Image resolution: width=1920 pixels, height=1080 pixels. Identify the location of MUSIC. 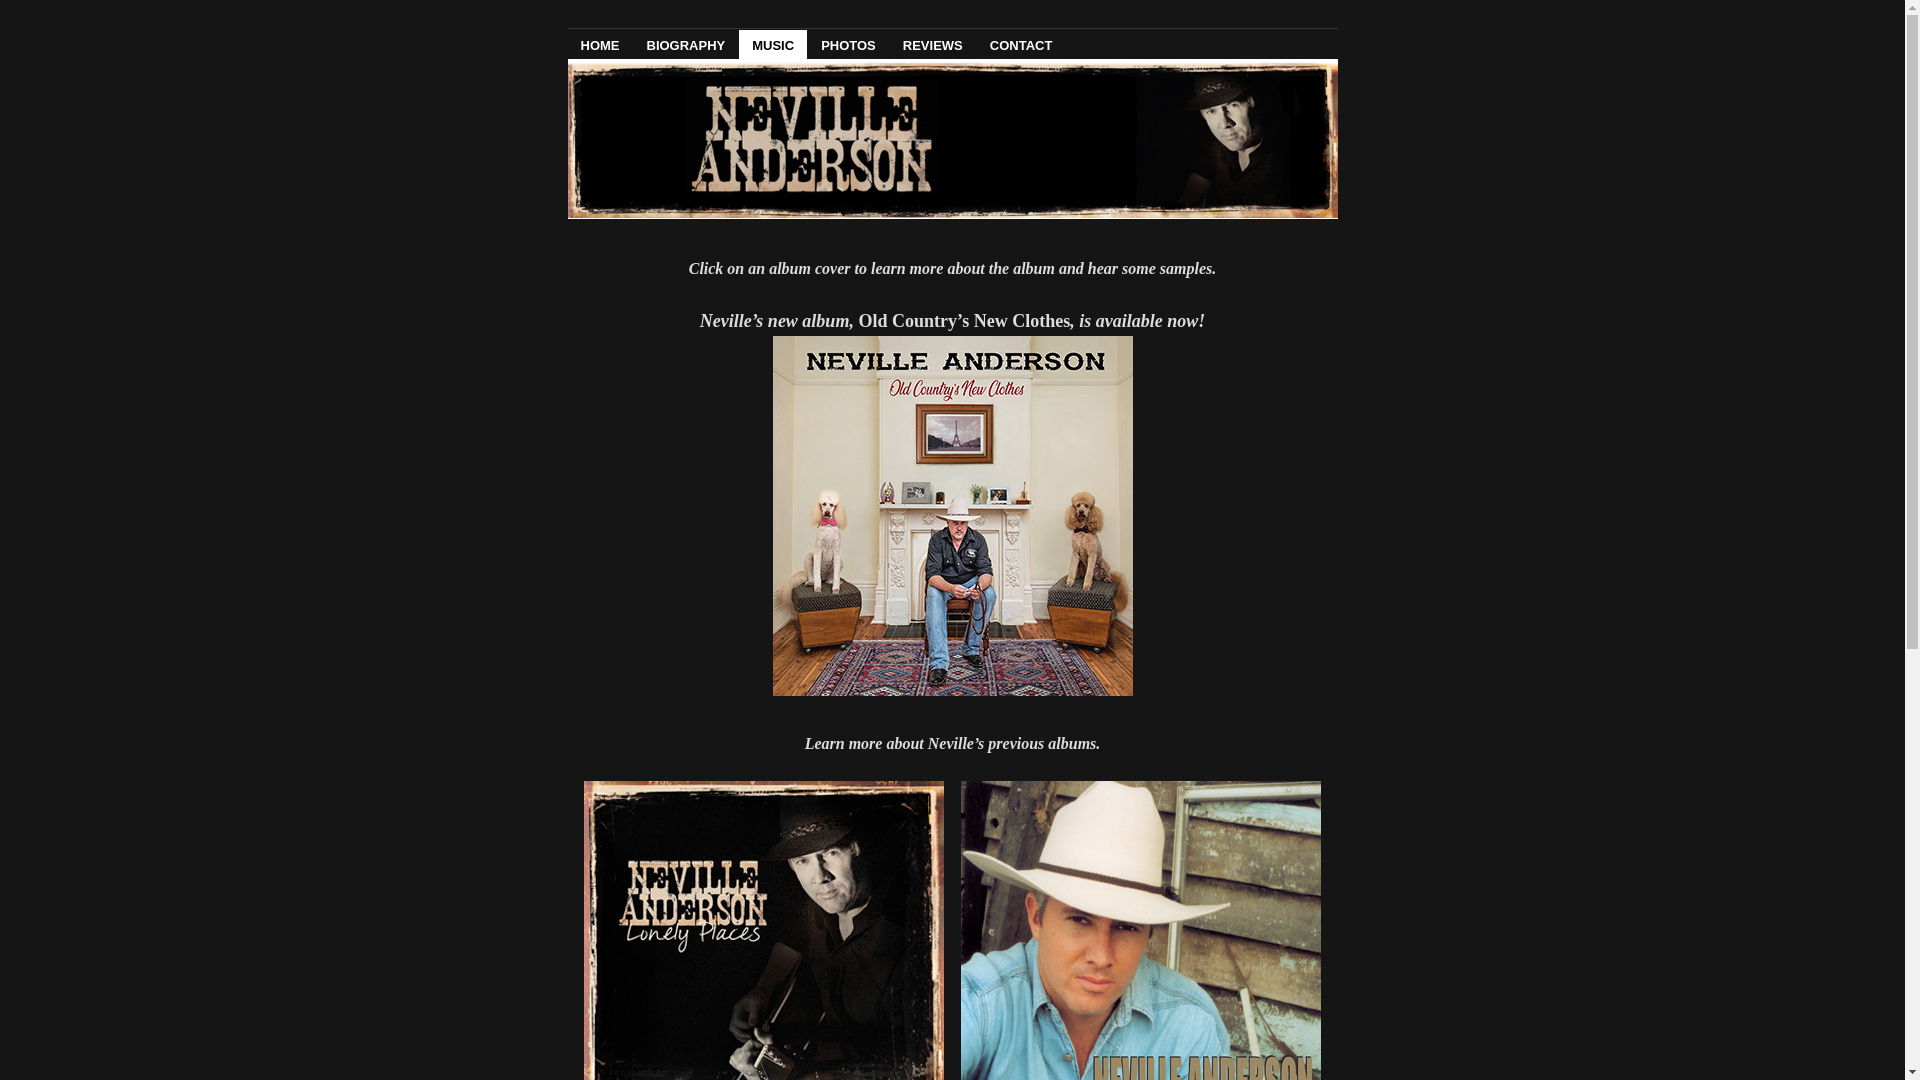
(773, 44).